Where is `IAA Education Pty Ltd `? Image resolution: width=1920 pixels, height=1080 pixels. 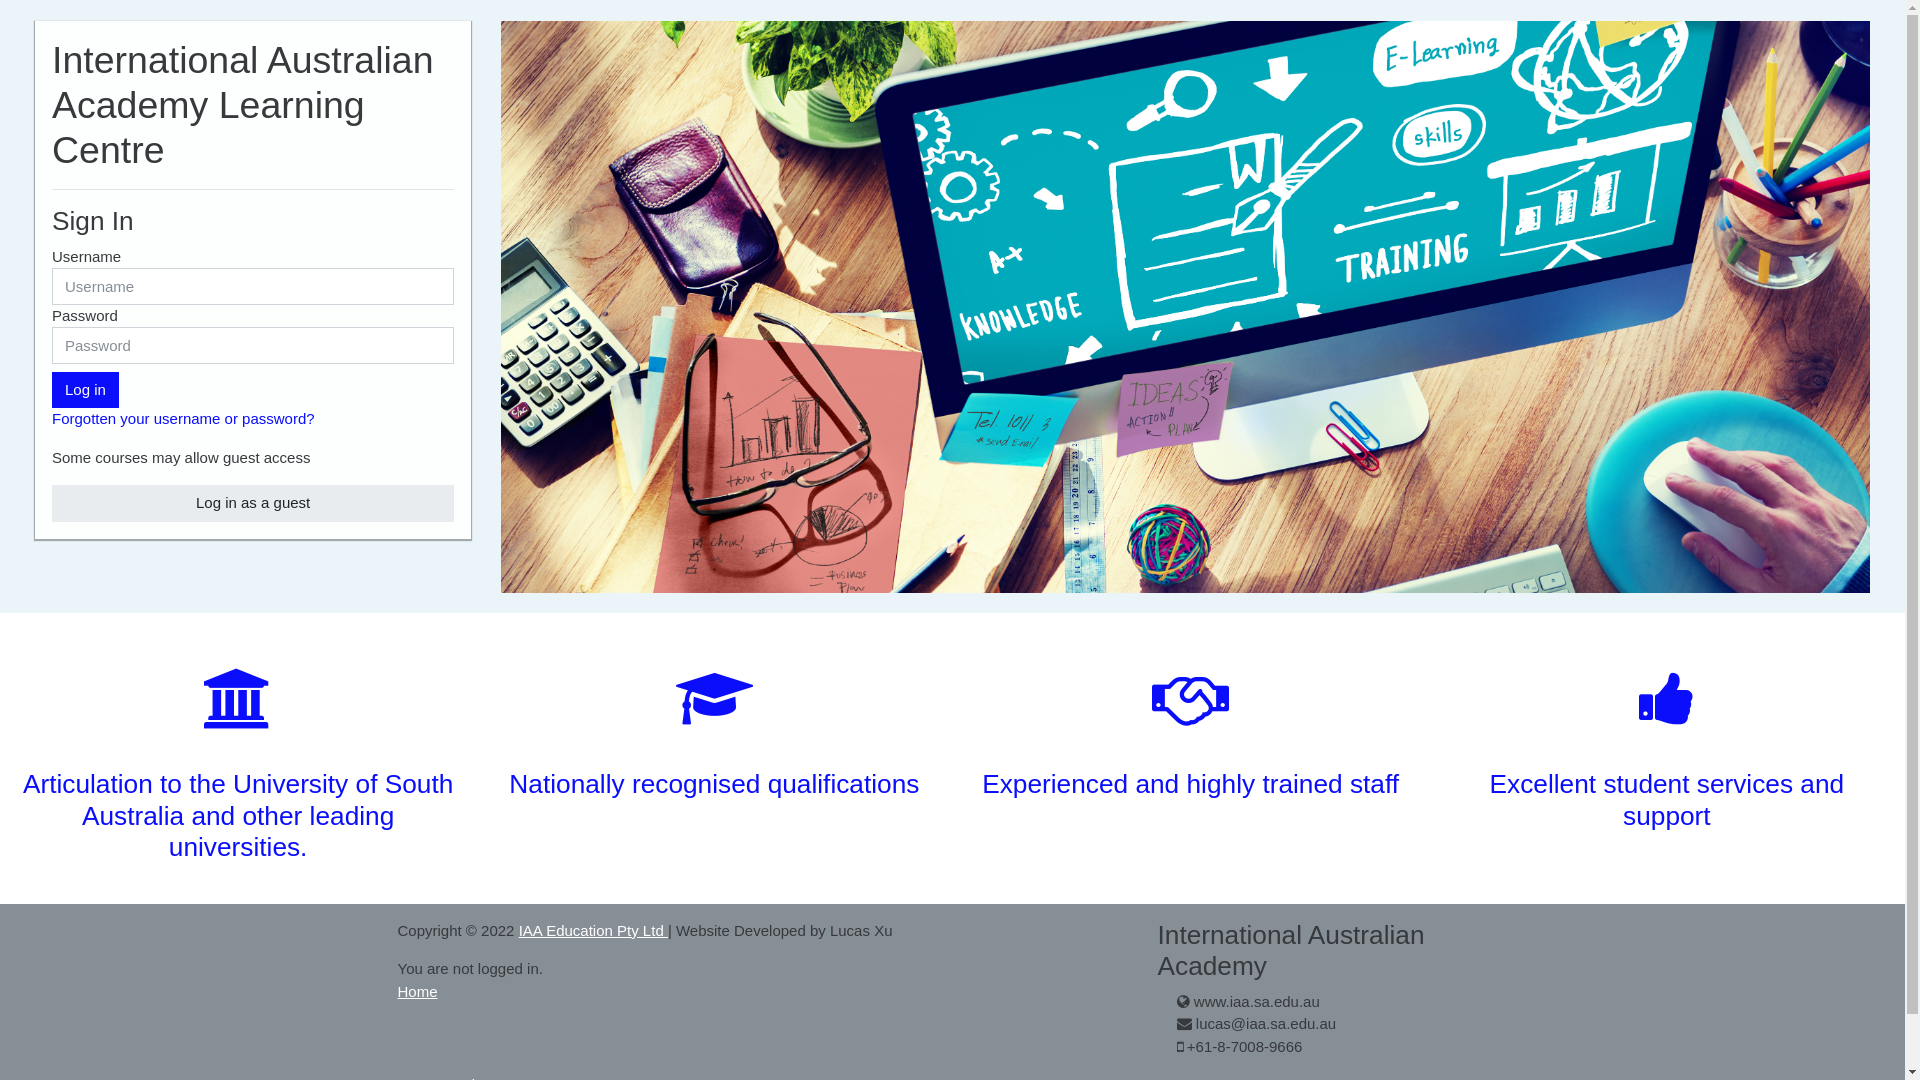
IAA Education Pty Ltd  is located at coordinates (594, 930).